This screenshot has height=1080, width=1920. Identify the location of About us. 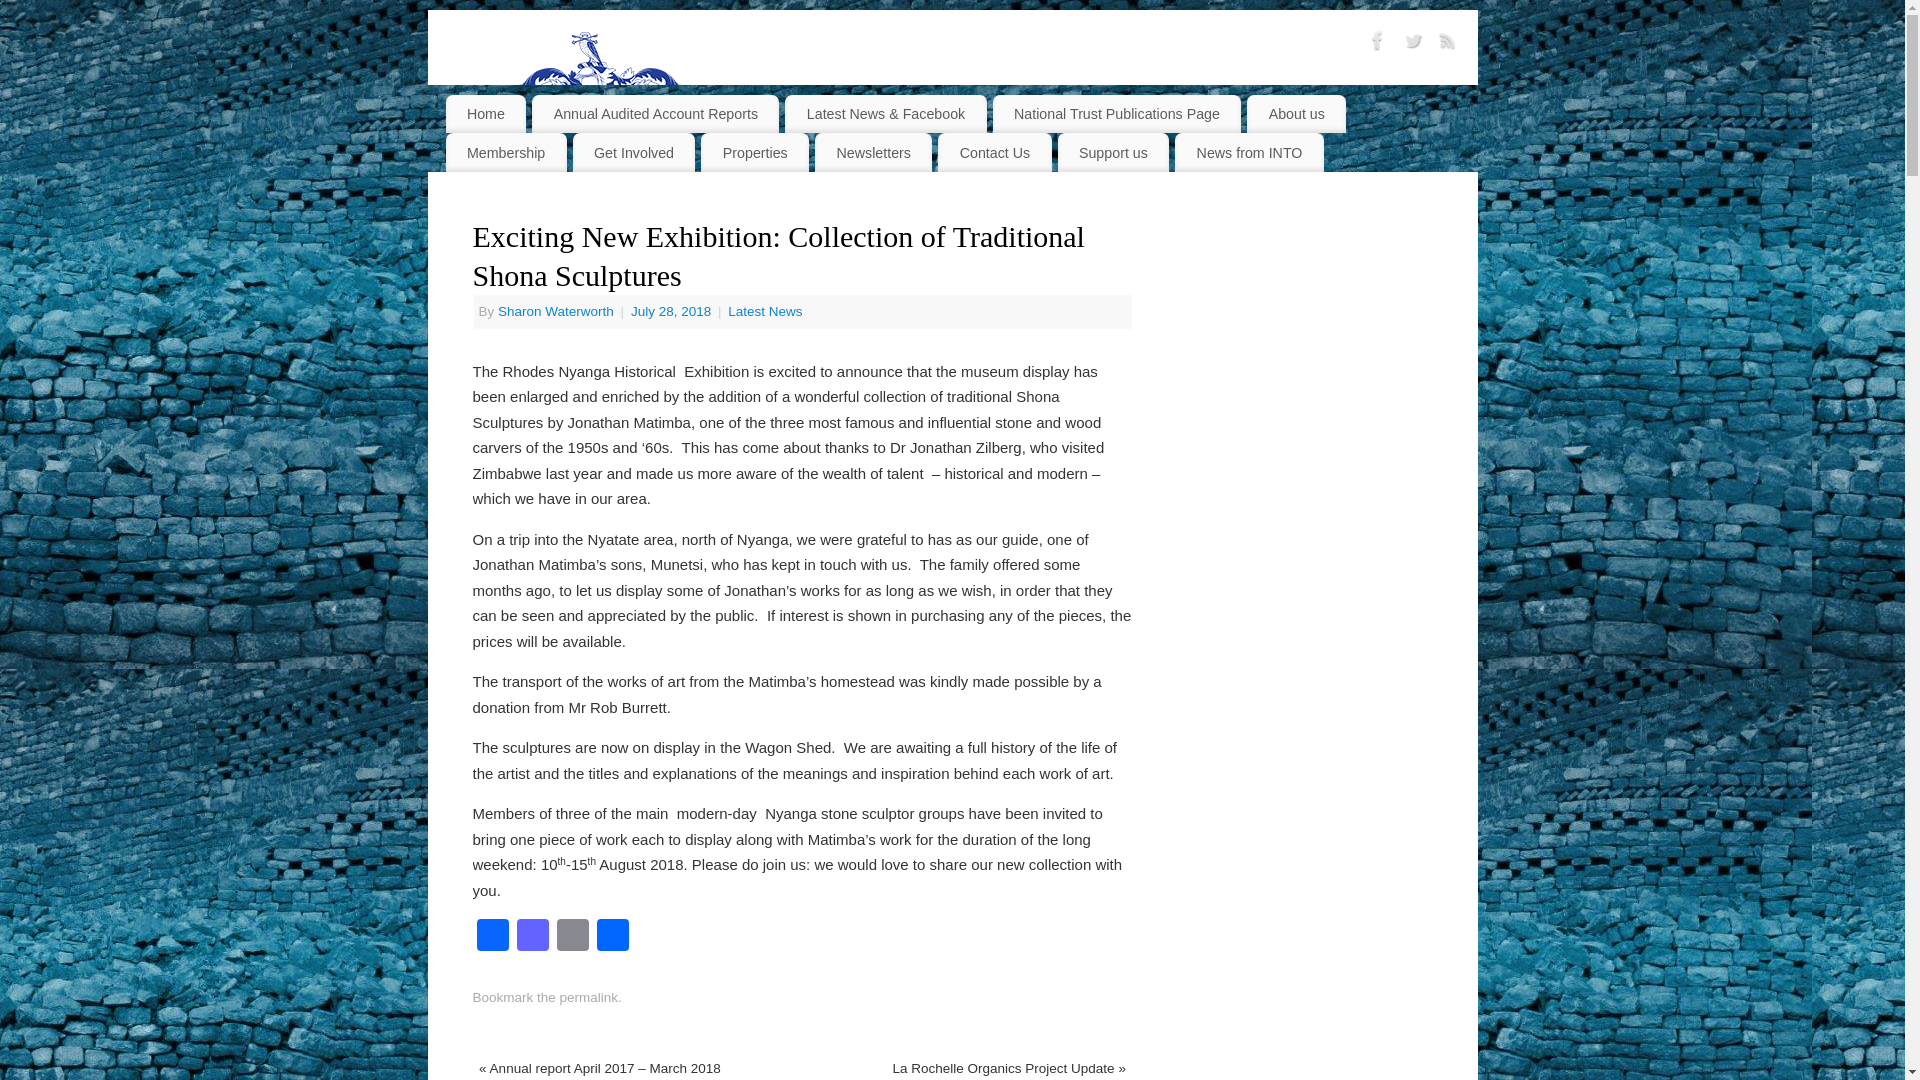
(1296, 114).